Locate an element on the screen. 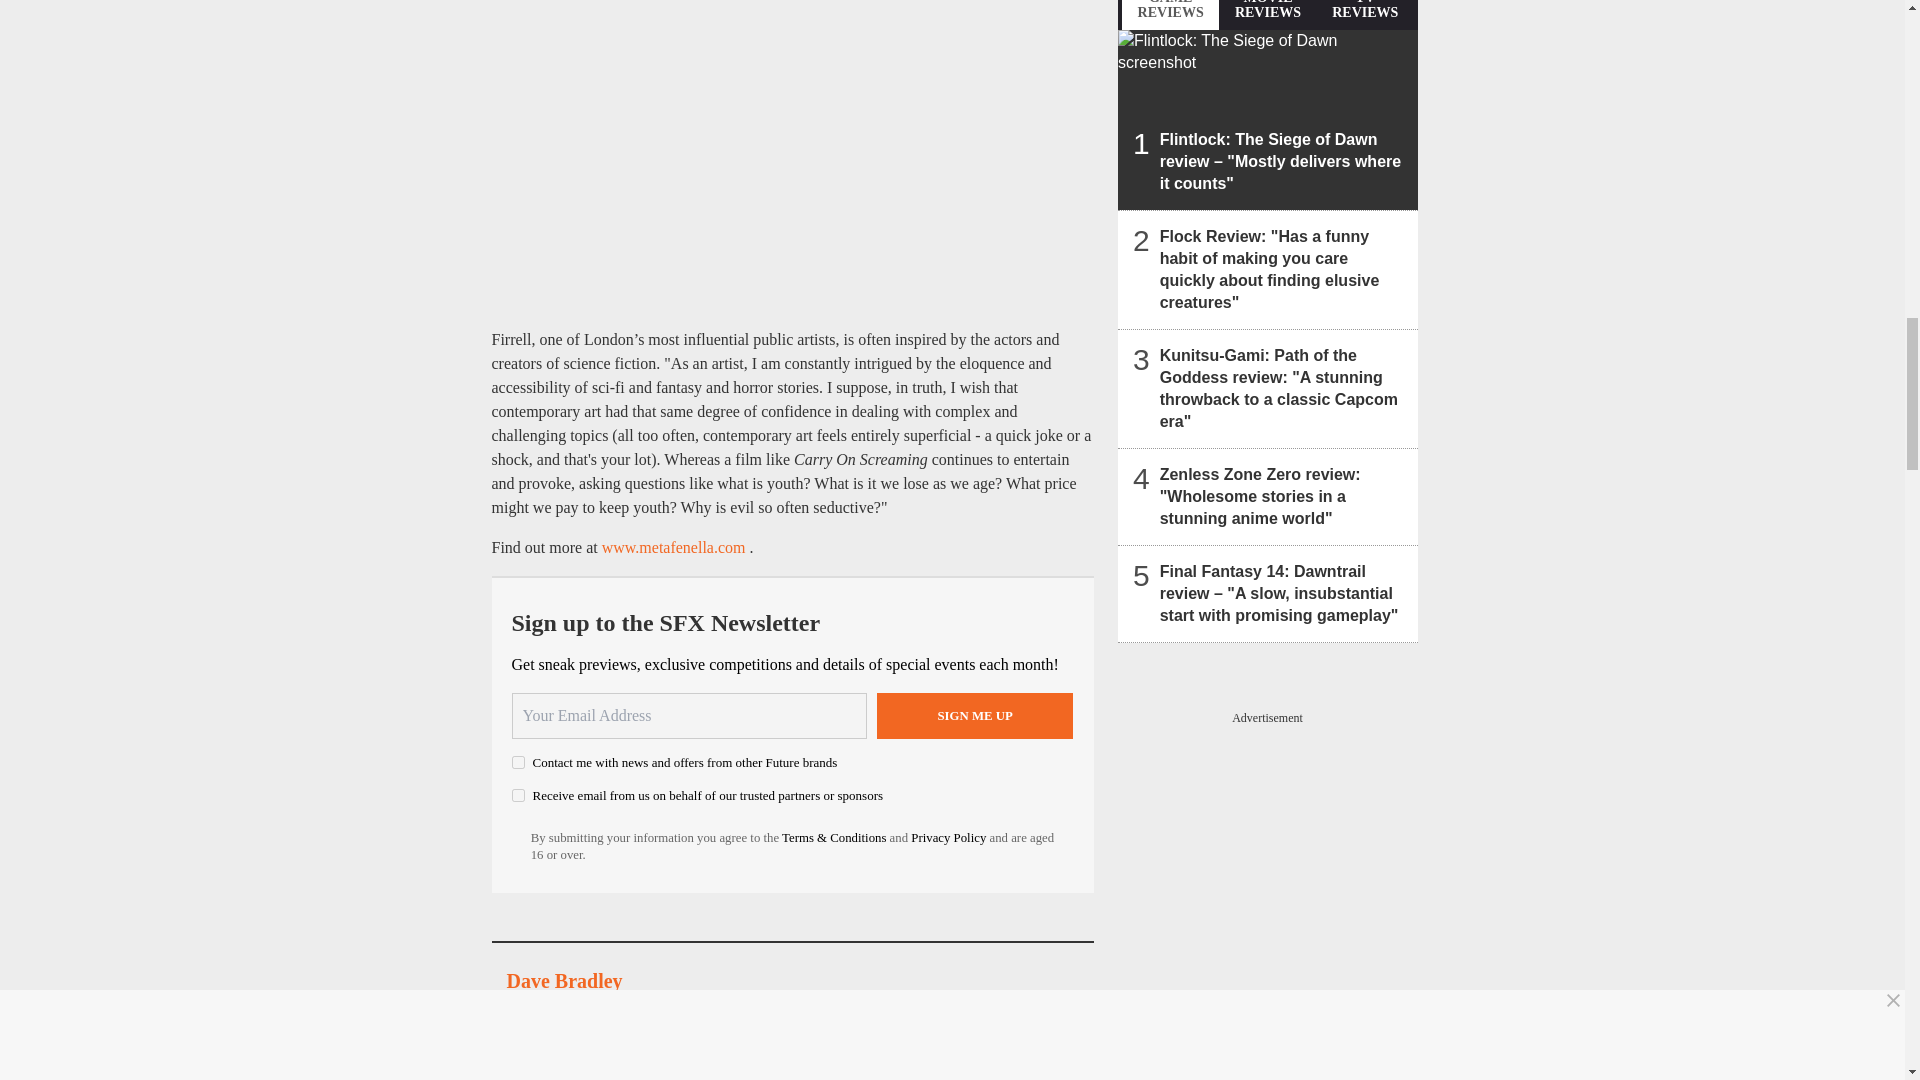  on is located at coordinates (518, 762).